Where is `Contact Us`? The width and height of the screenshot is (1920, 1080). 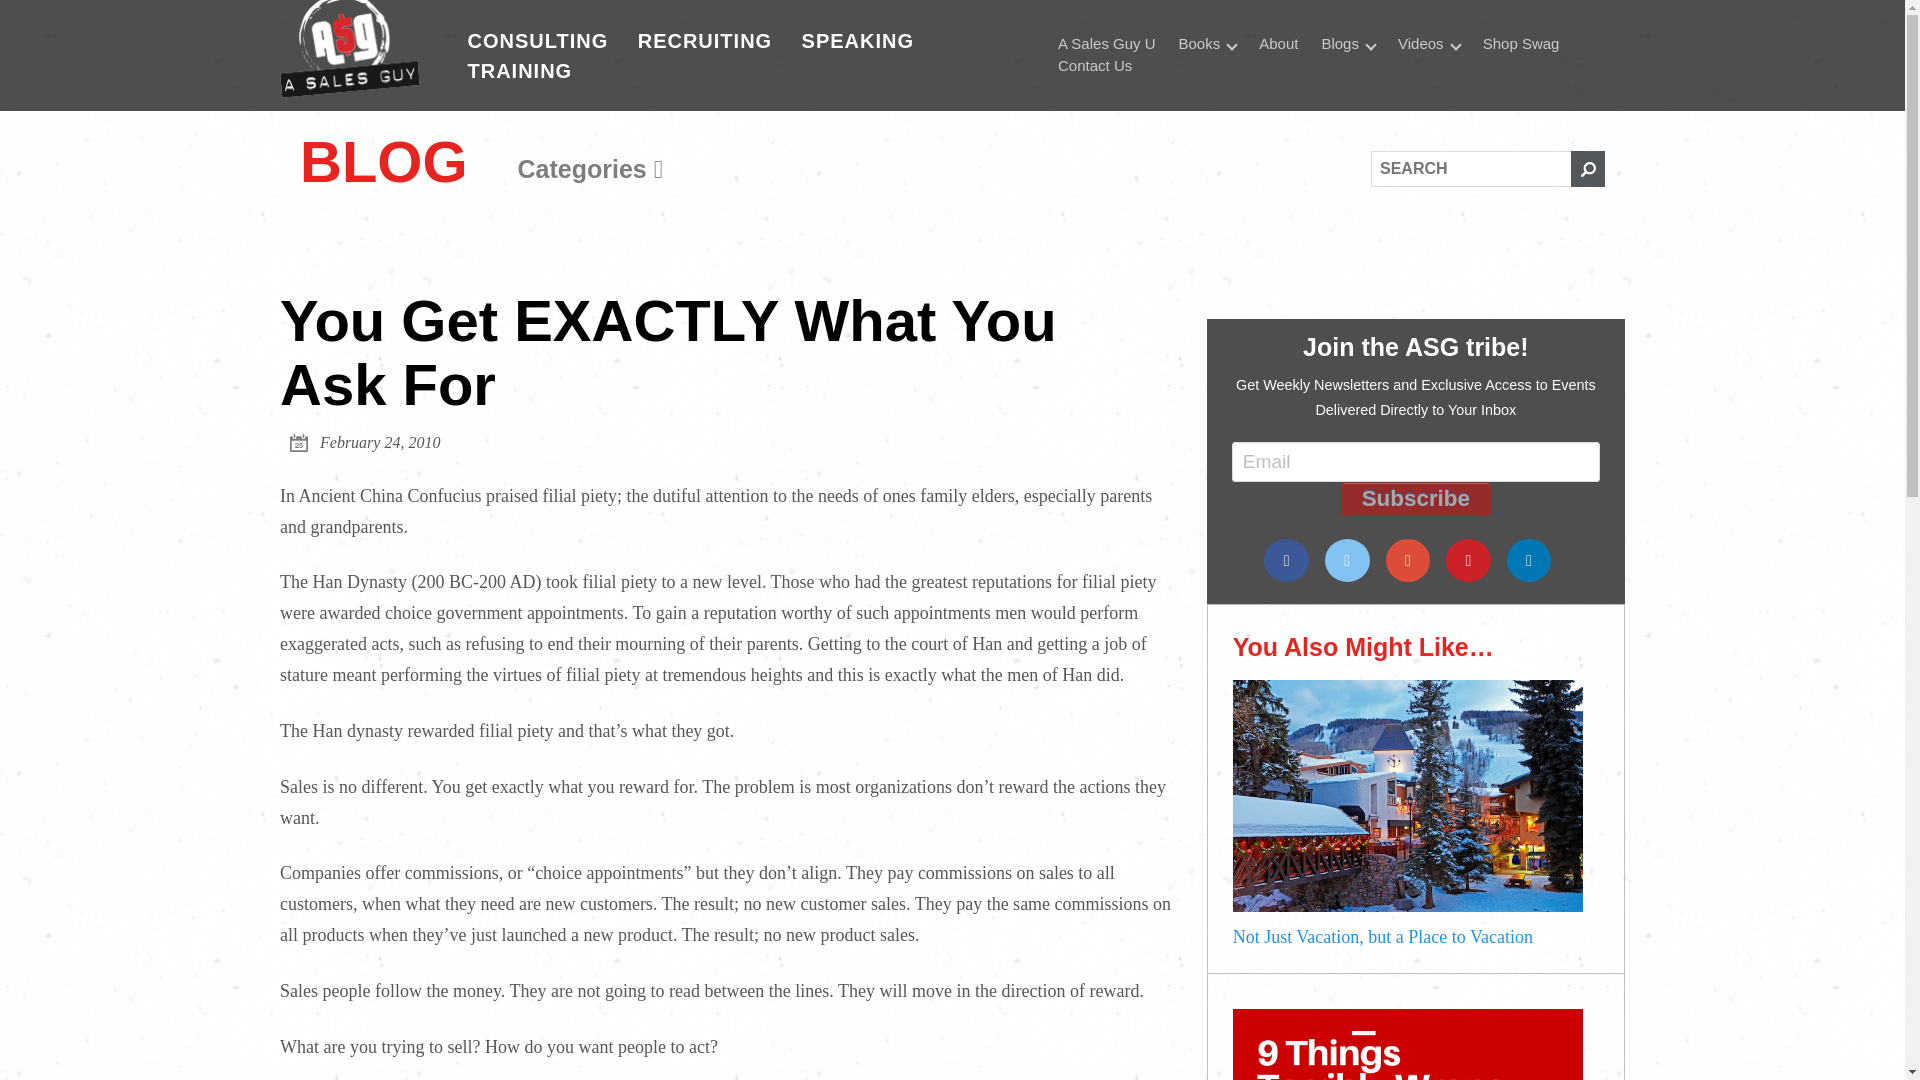 Contact Us is located at coordinates (1095, 66).